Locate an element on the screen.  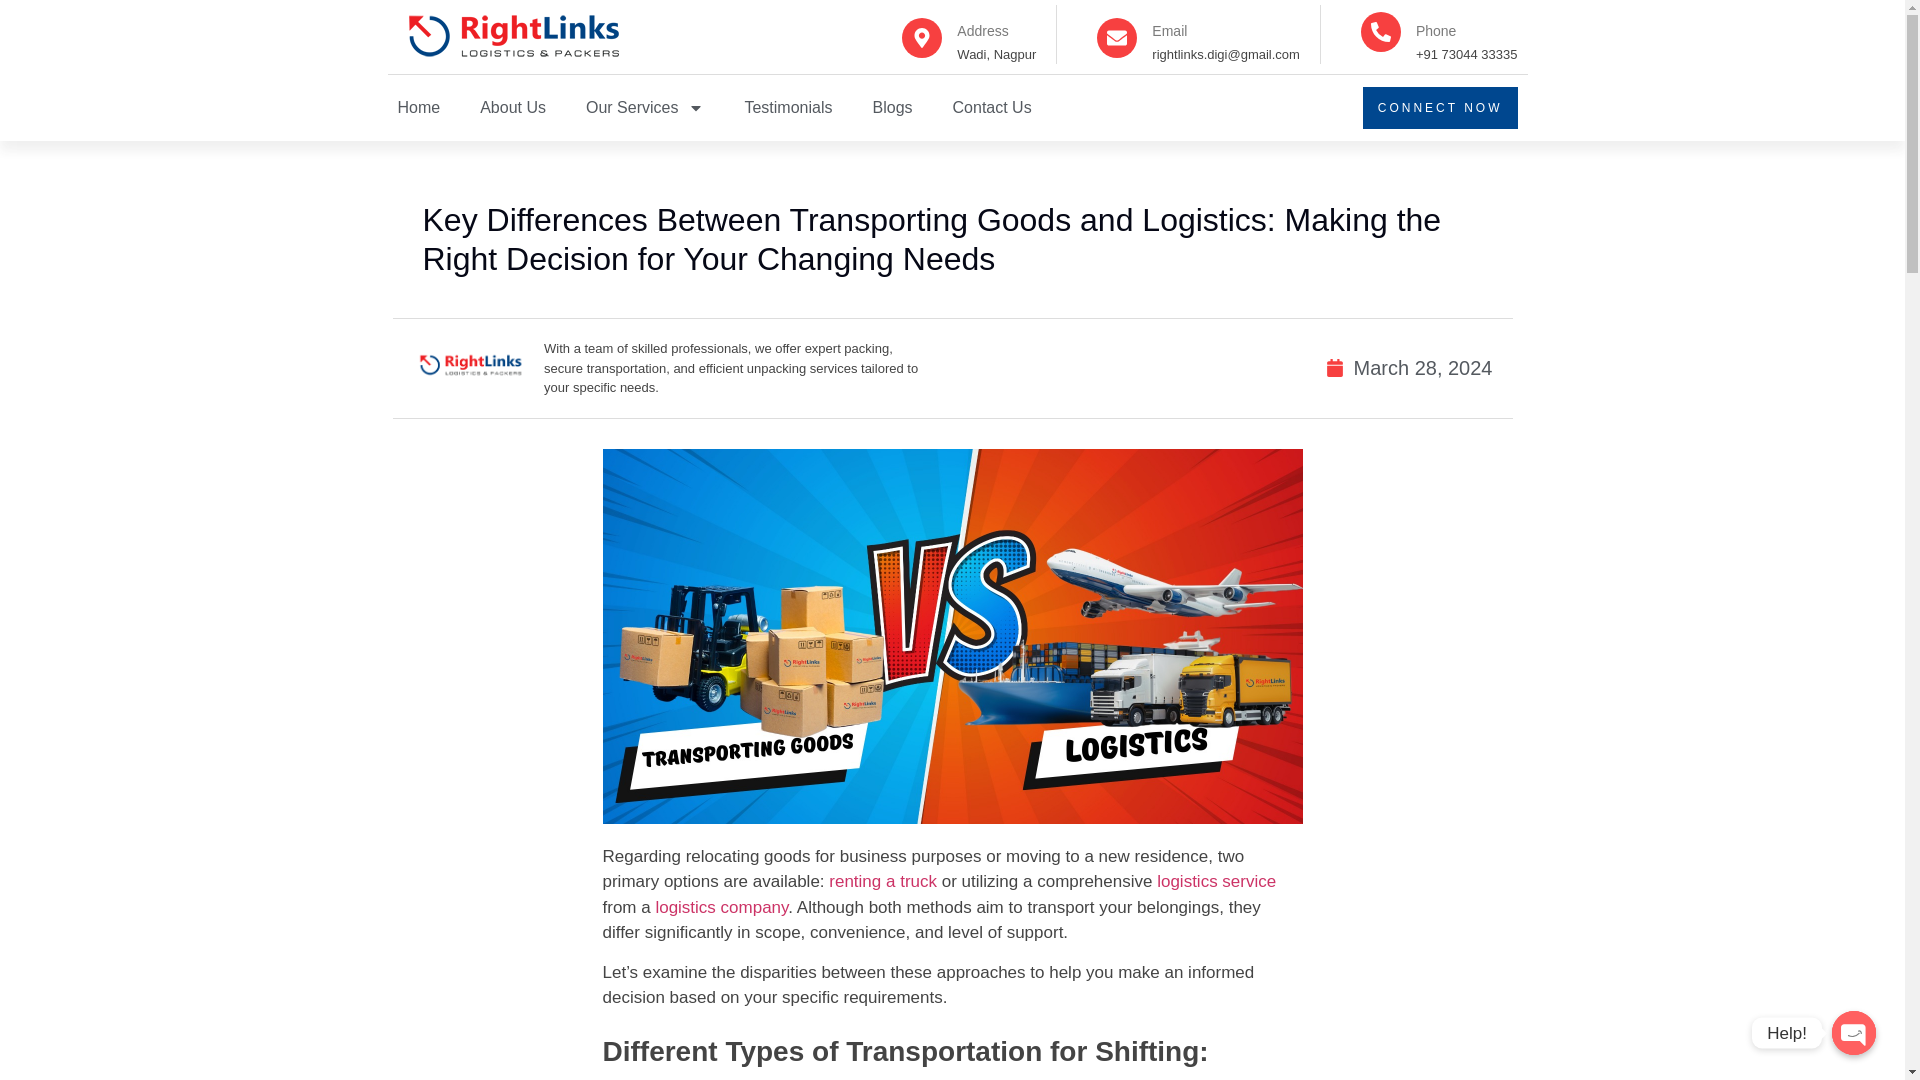
Home is located at coordinates (419, 108).